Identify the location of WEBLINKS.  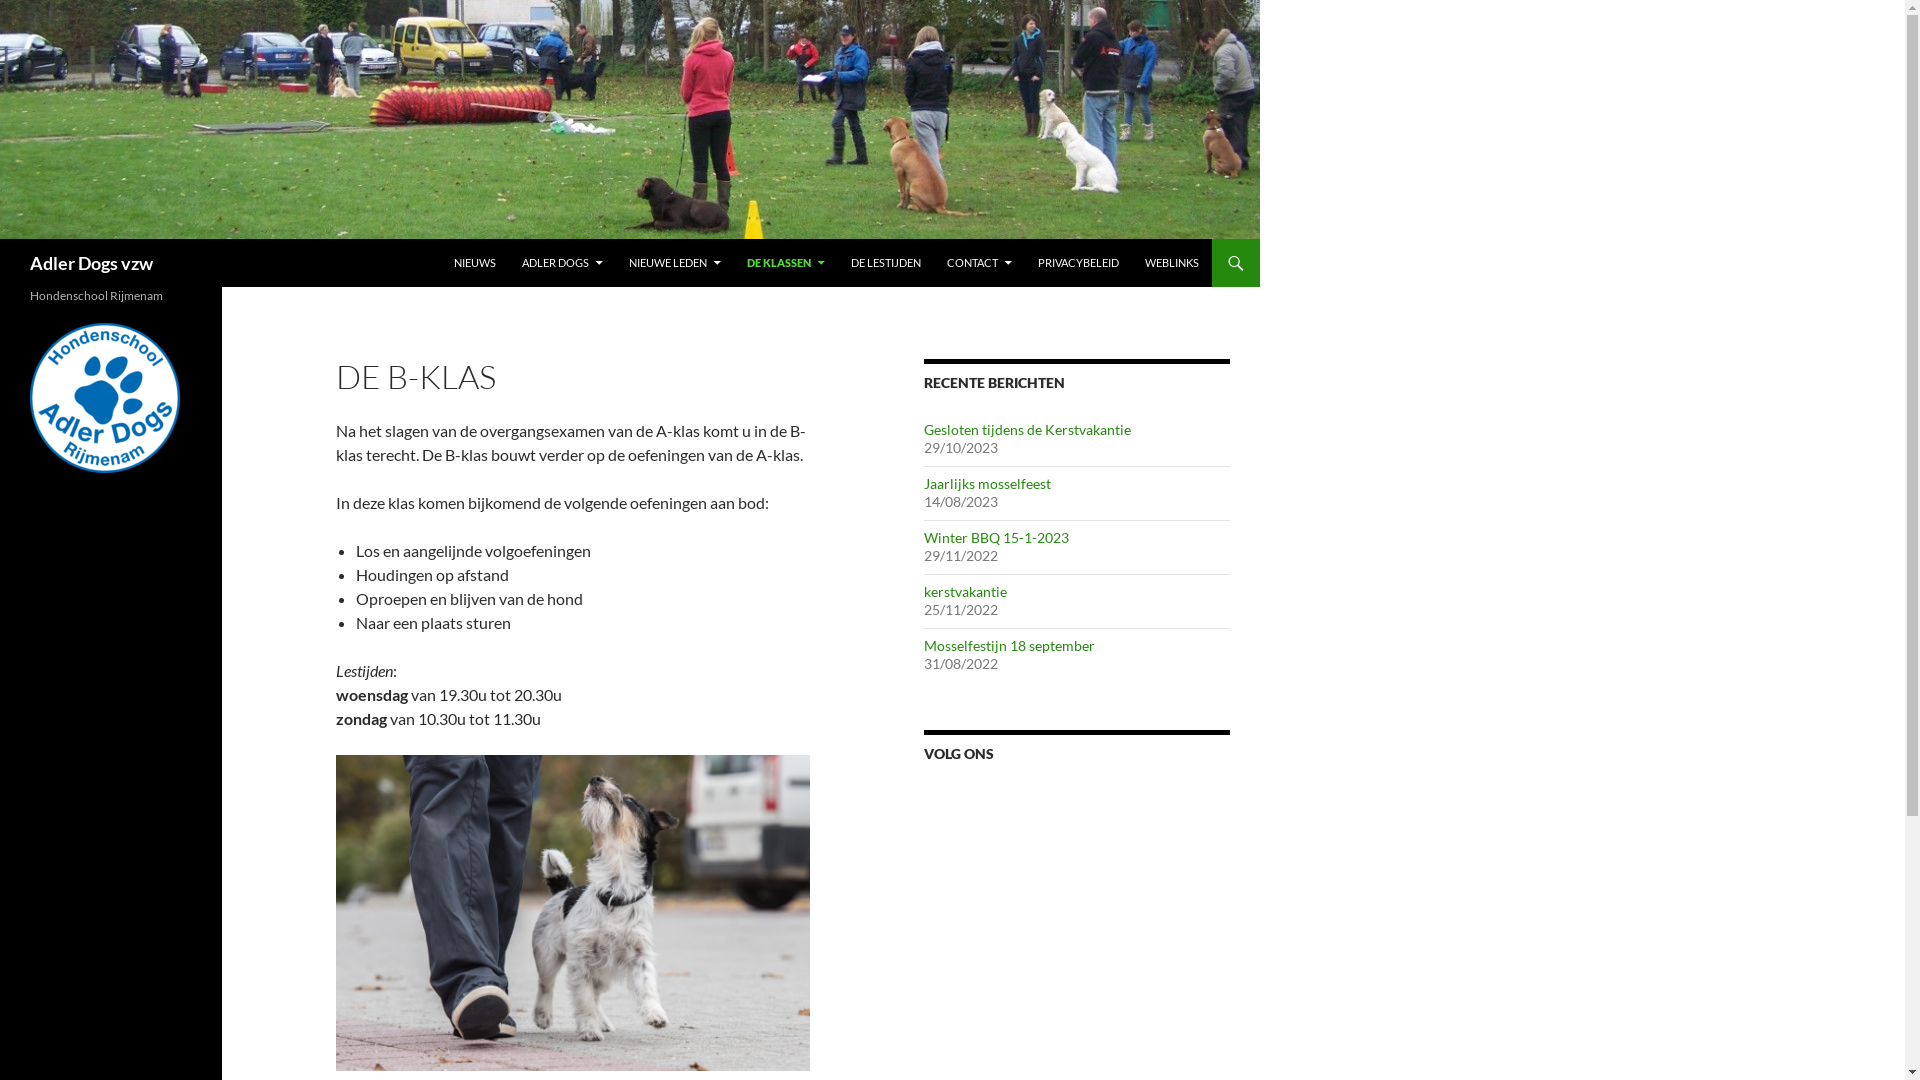
(1172, 263).